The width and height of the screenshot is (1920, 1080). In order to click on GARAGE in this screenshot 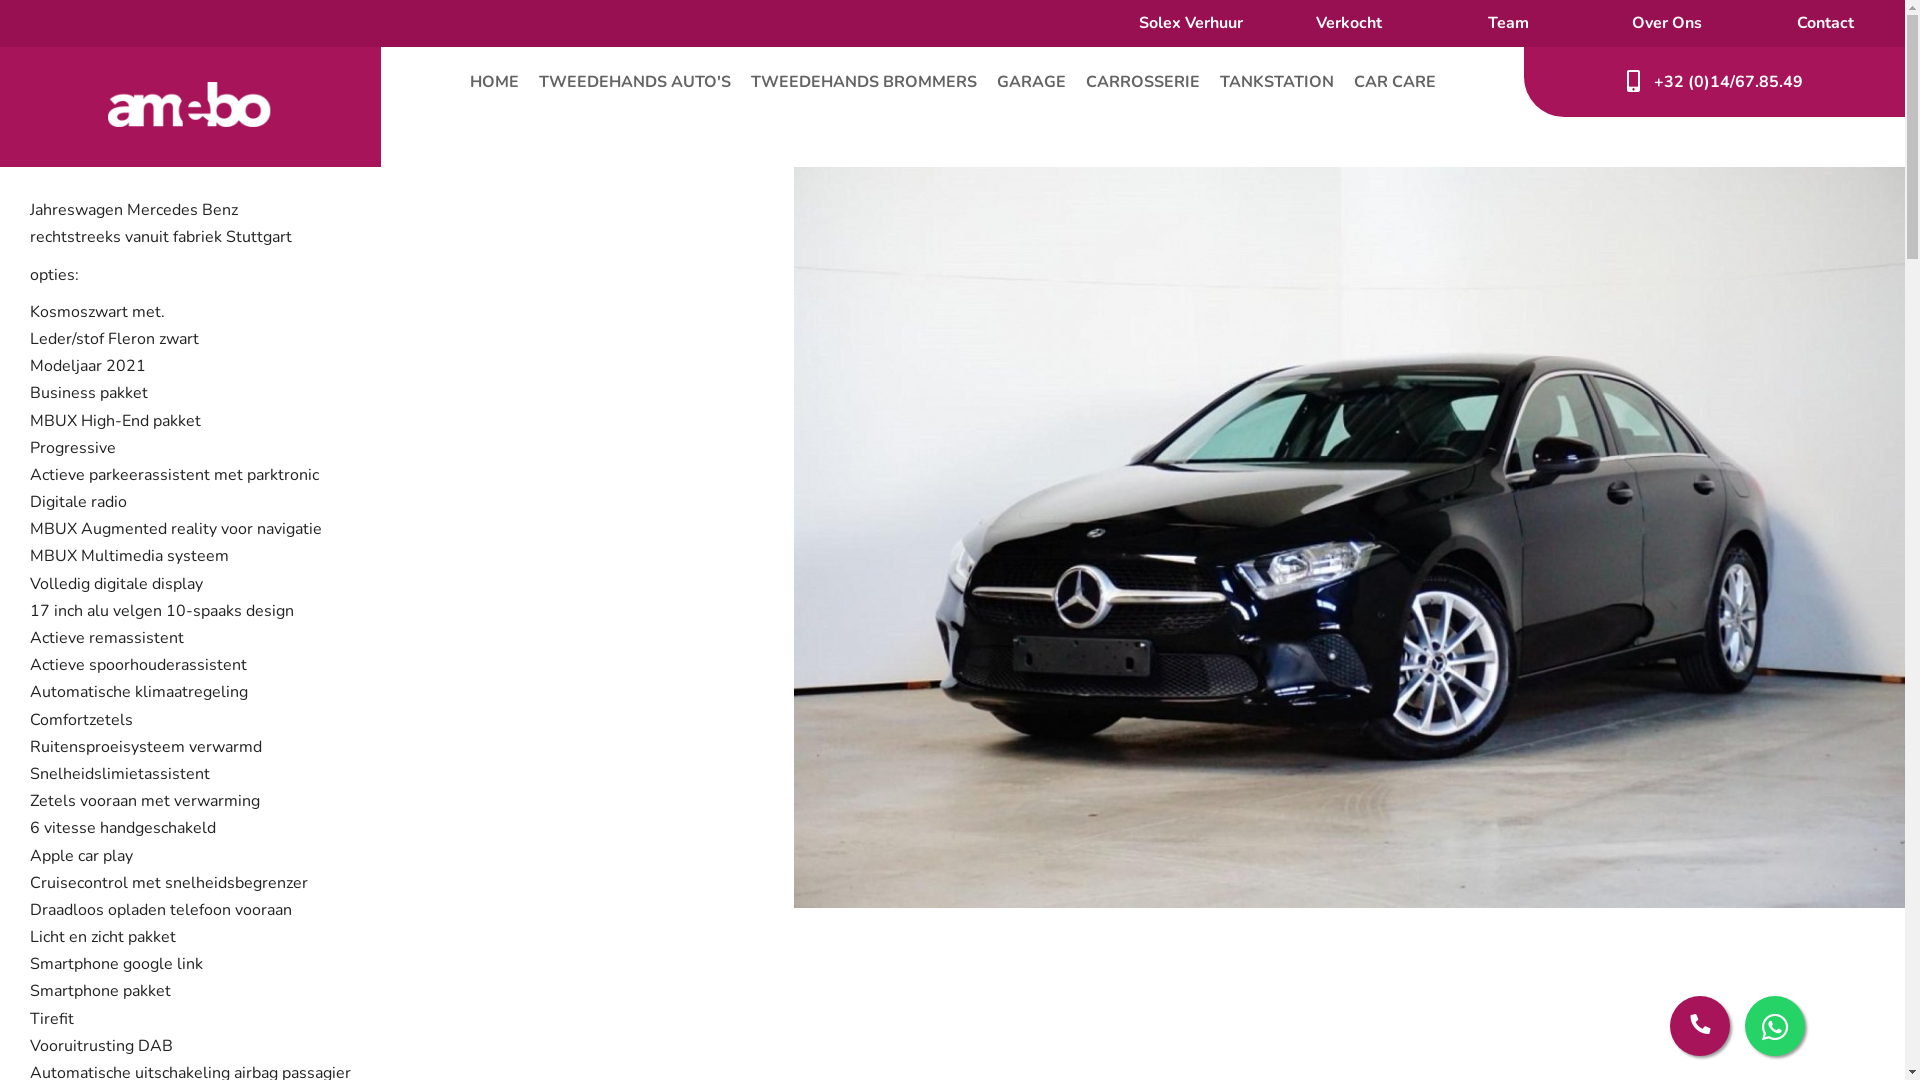, I will do `click(1030, 82)`.